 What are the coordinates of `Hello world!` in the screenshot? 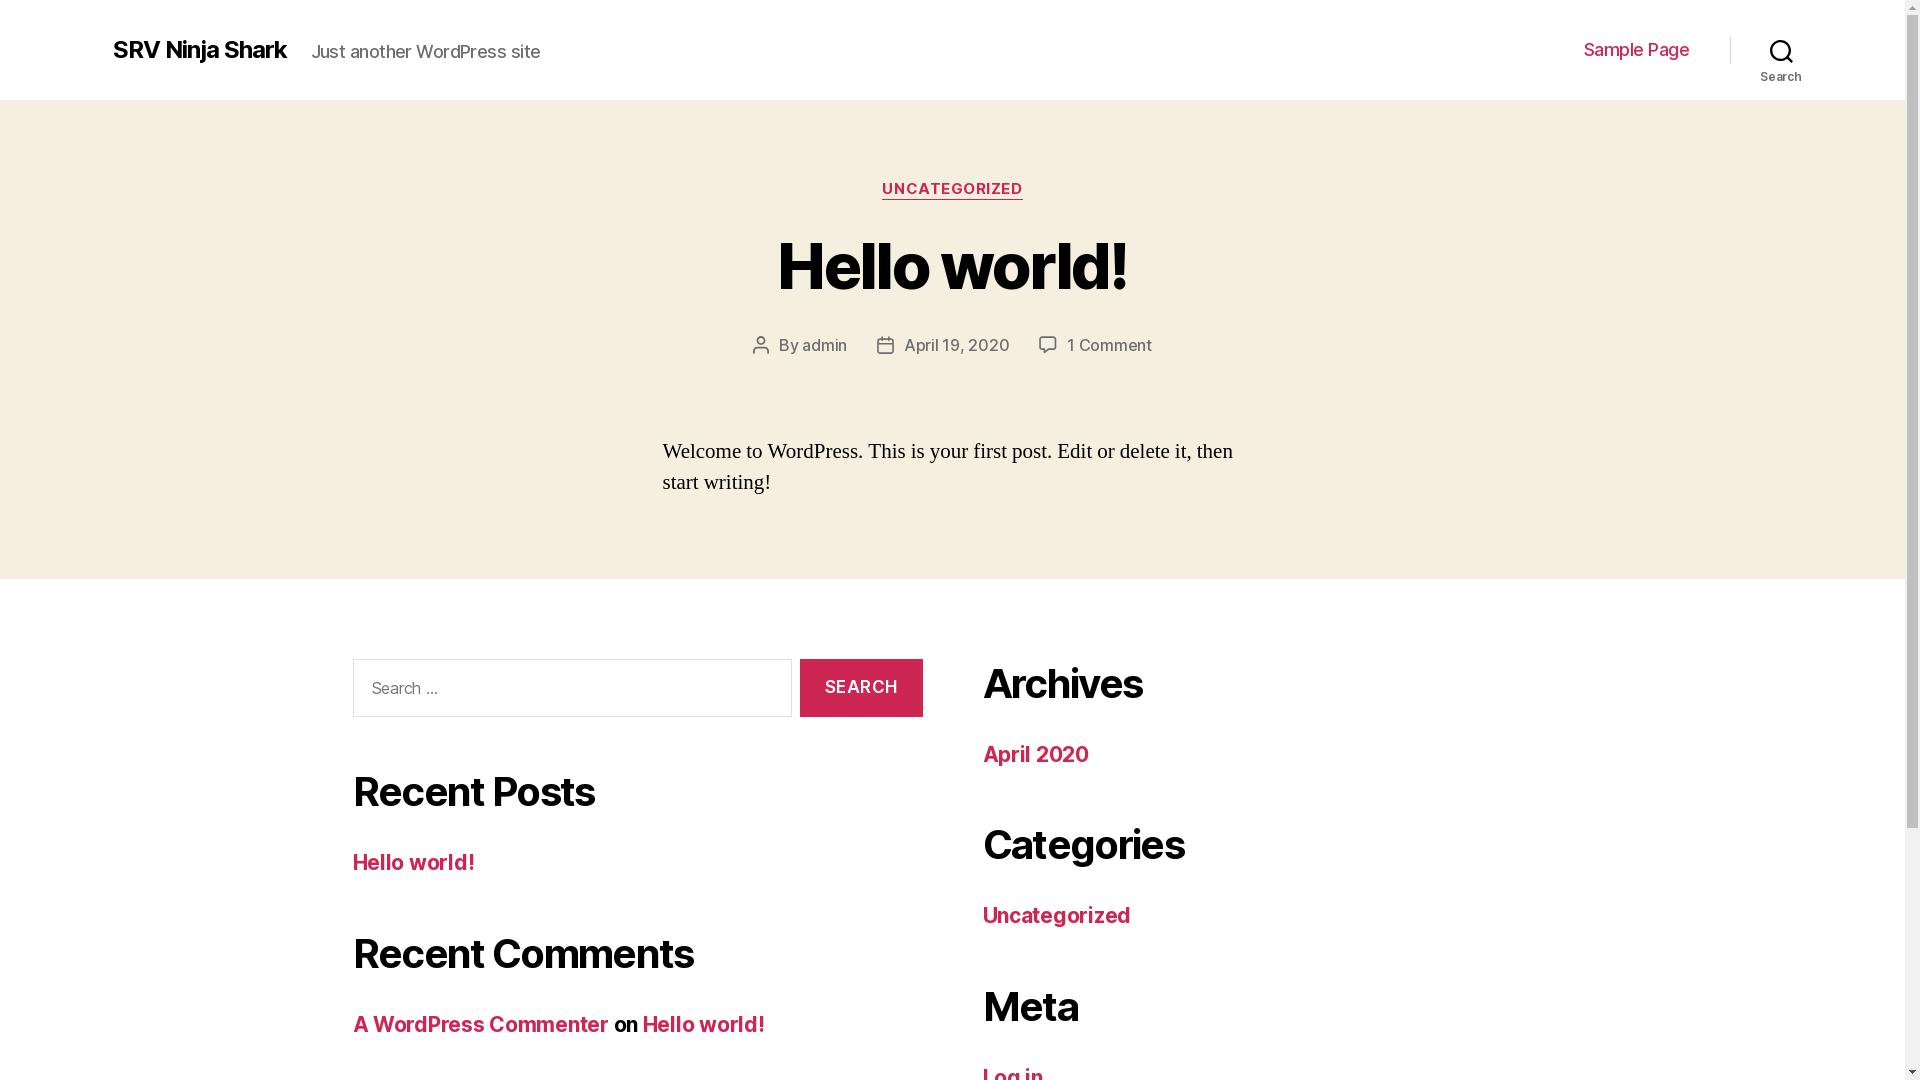 It's located at (413, 862).